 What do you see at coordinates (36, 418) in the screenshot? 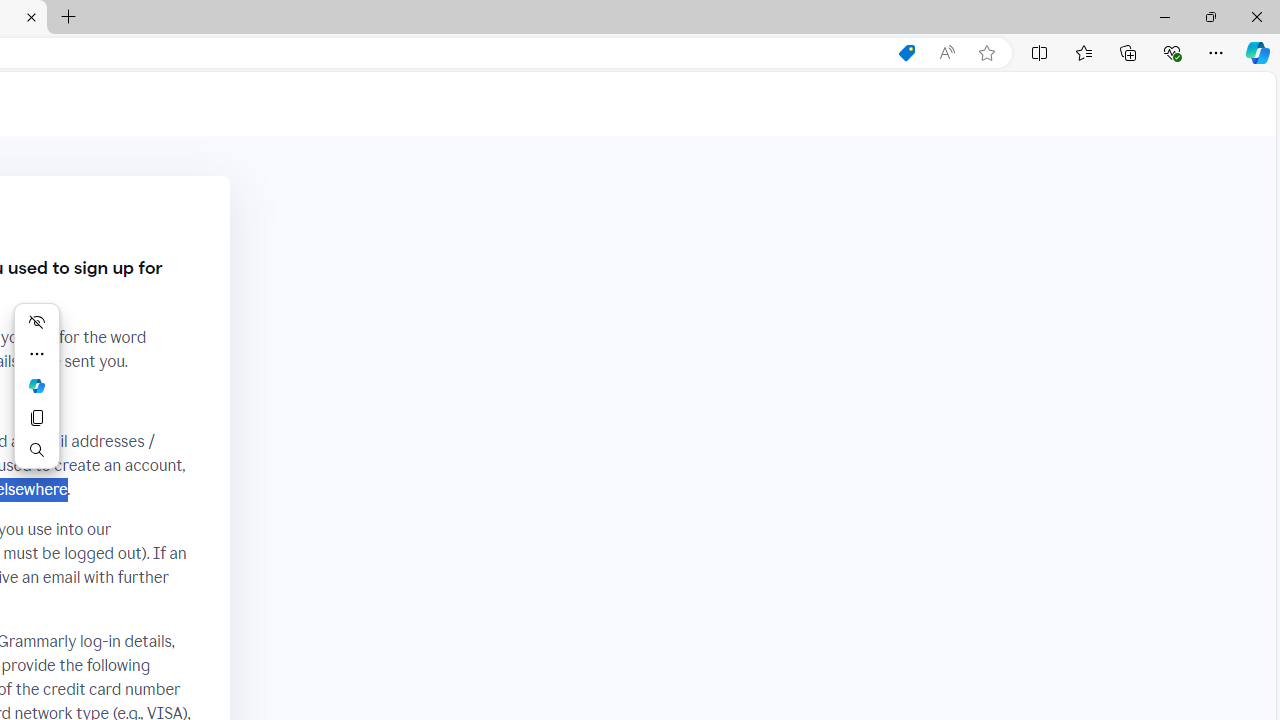
I see `Copy` at bounding box center [36, 418].